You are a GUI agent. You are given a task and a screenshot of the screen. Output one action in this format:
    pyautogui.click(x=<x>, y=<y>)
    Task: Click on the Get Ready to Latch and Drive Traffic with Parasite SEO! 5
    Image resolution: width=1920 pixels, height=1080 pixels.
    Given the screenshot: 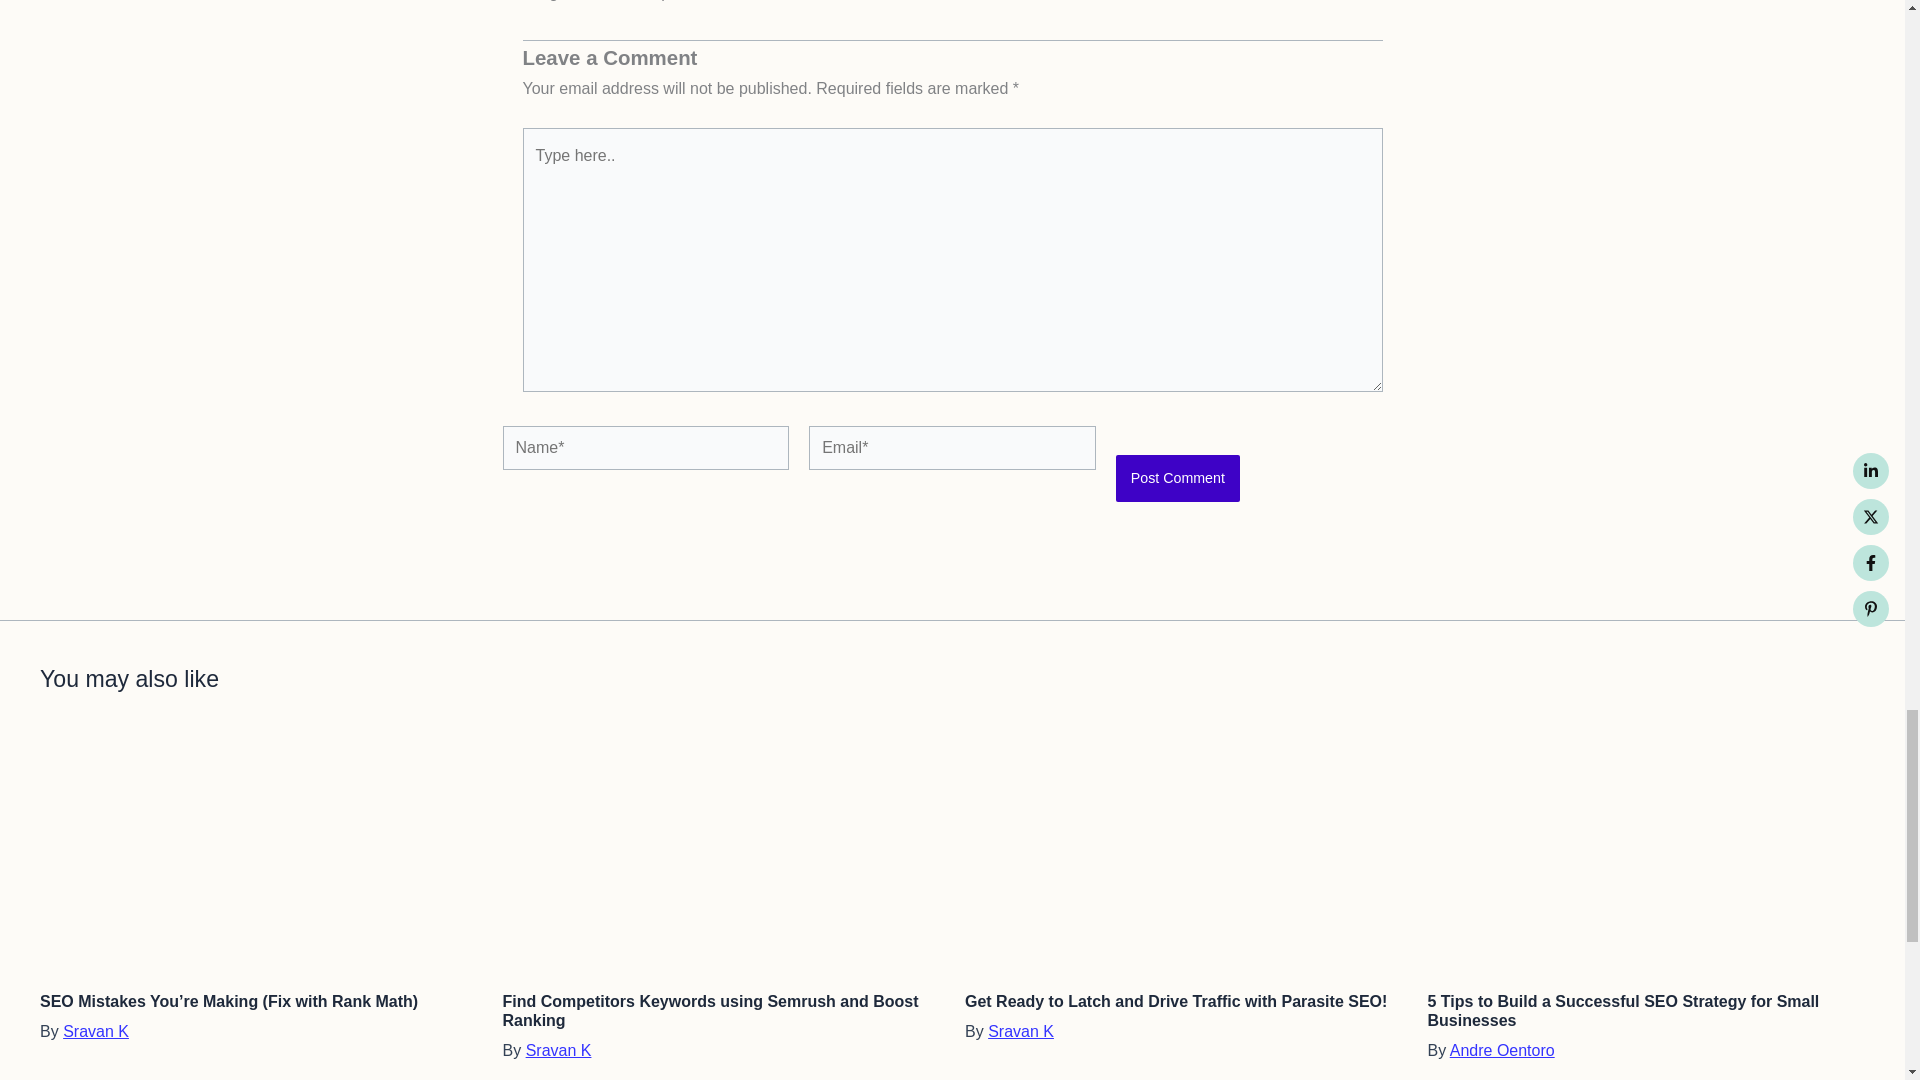 What is the action you would take?
    pyautogui.click(x=1184, y=853)
    